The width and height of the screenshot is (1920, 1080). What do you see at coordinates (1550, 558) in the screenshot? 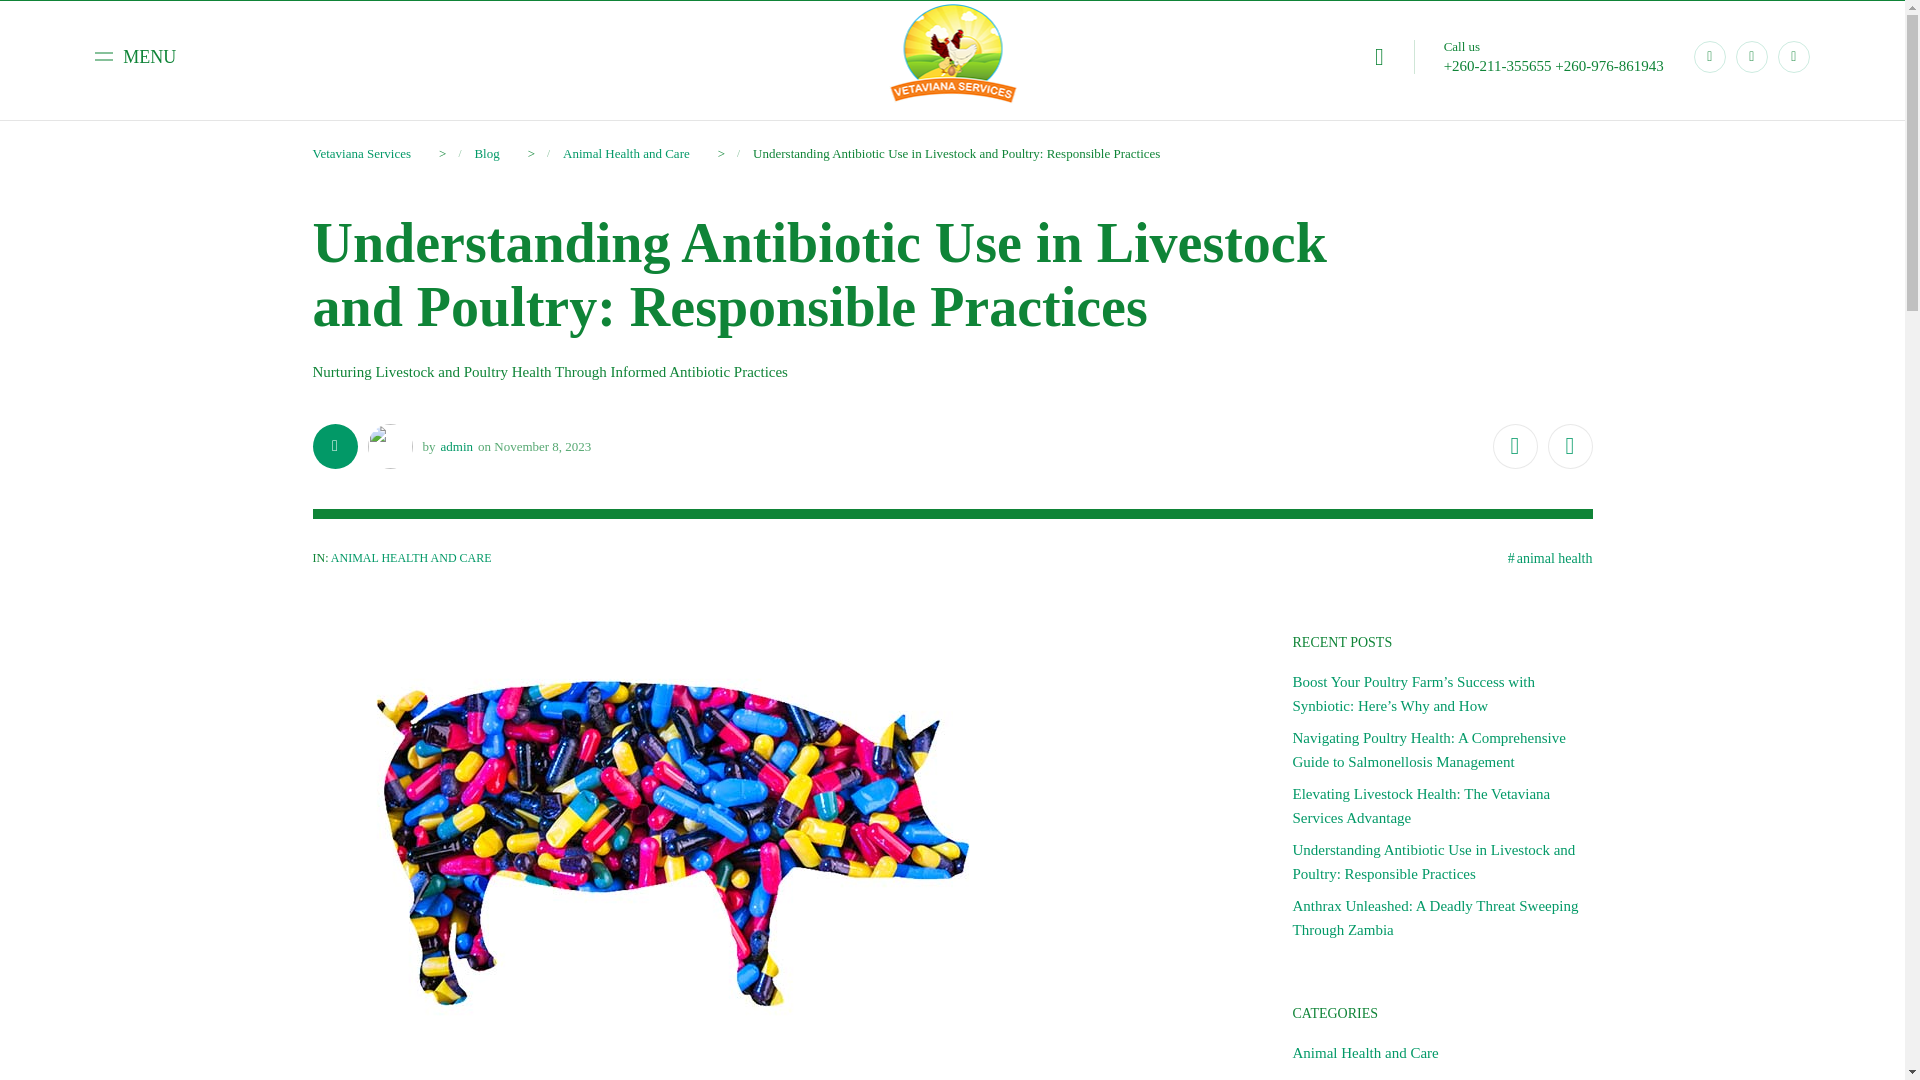
I see `animal health` at bounding box center [1550, 558].